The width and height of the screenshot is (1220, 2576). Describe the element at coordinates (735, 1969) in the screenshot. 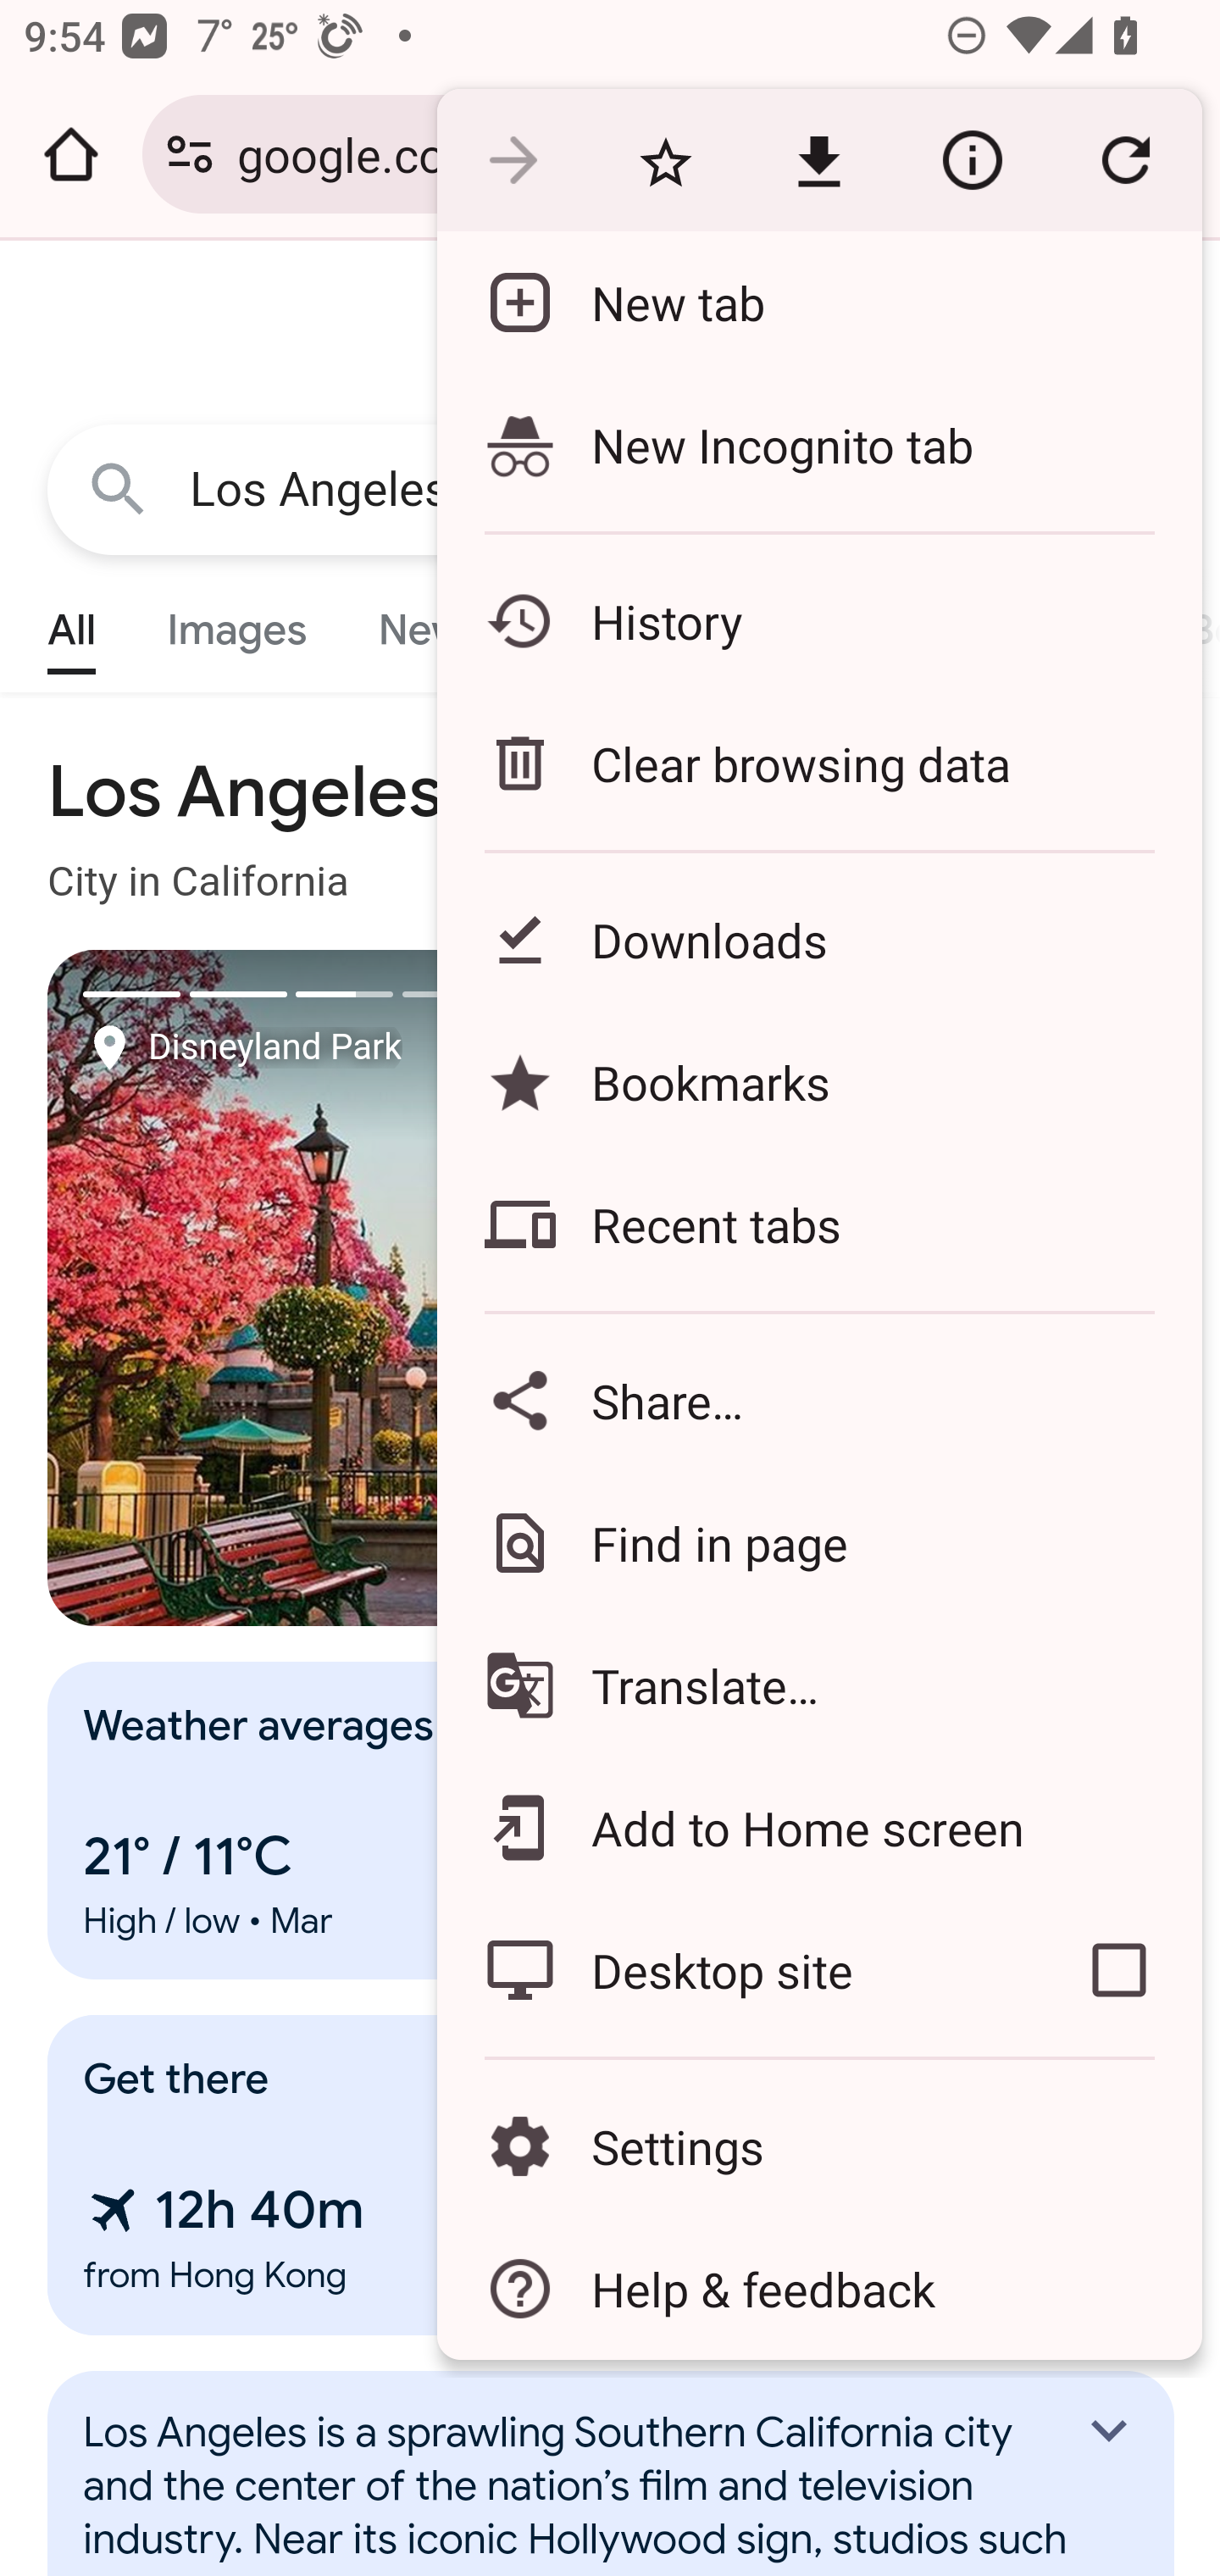

I see `Desktop site Turn on Request desktop site` at that location.